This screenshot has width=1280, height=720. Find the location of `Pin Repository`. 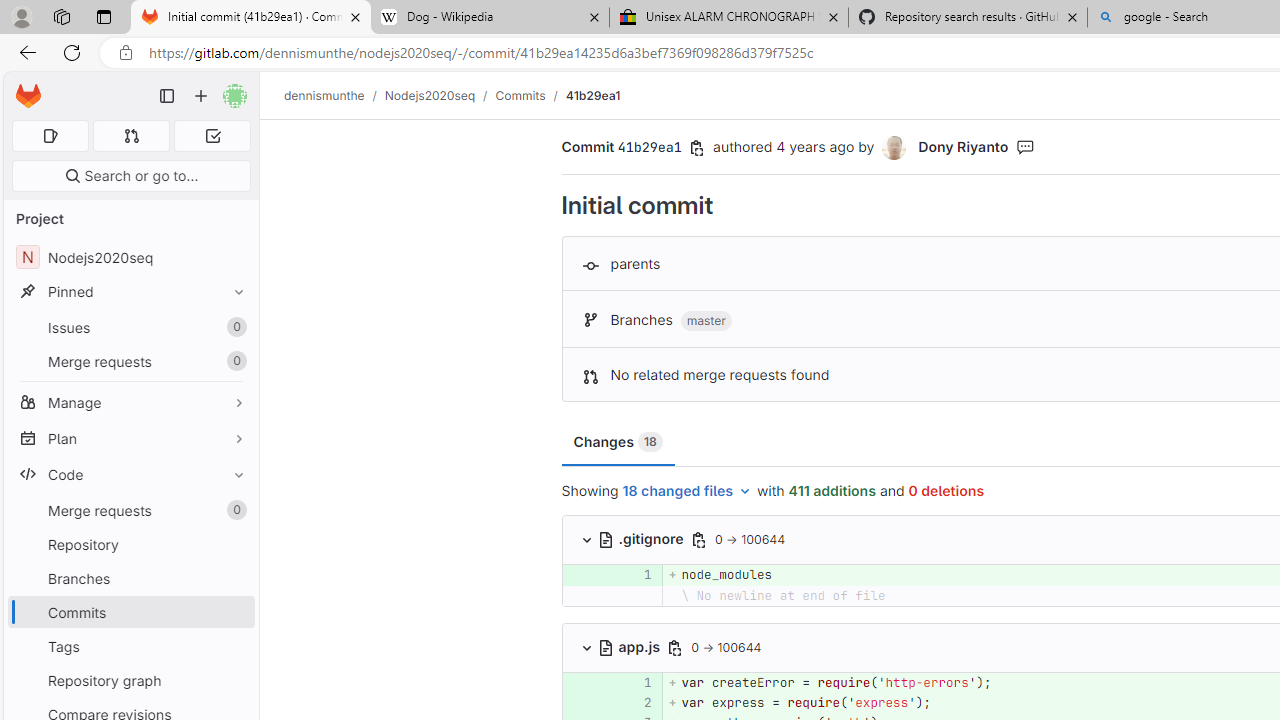

Pin Repository is located at coordinates (234, 544).